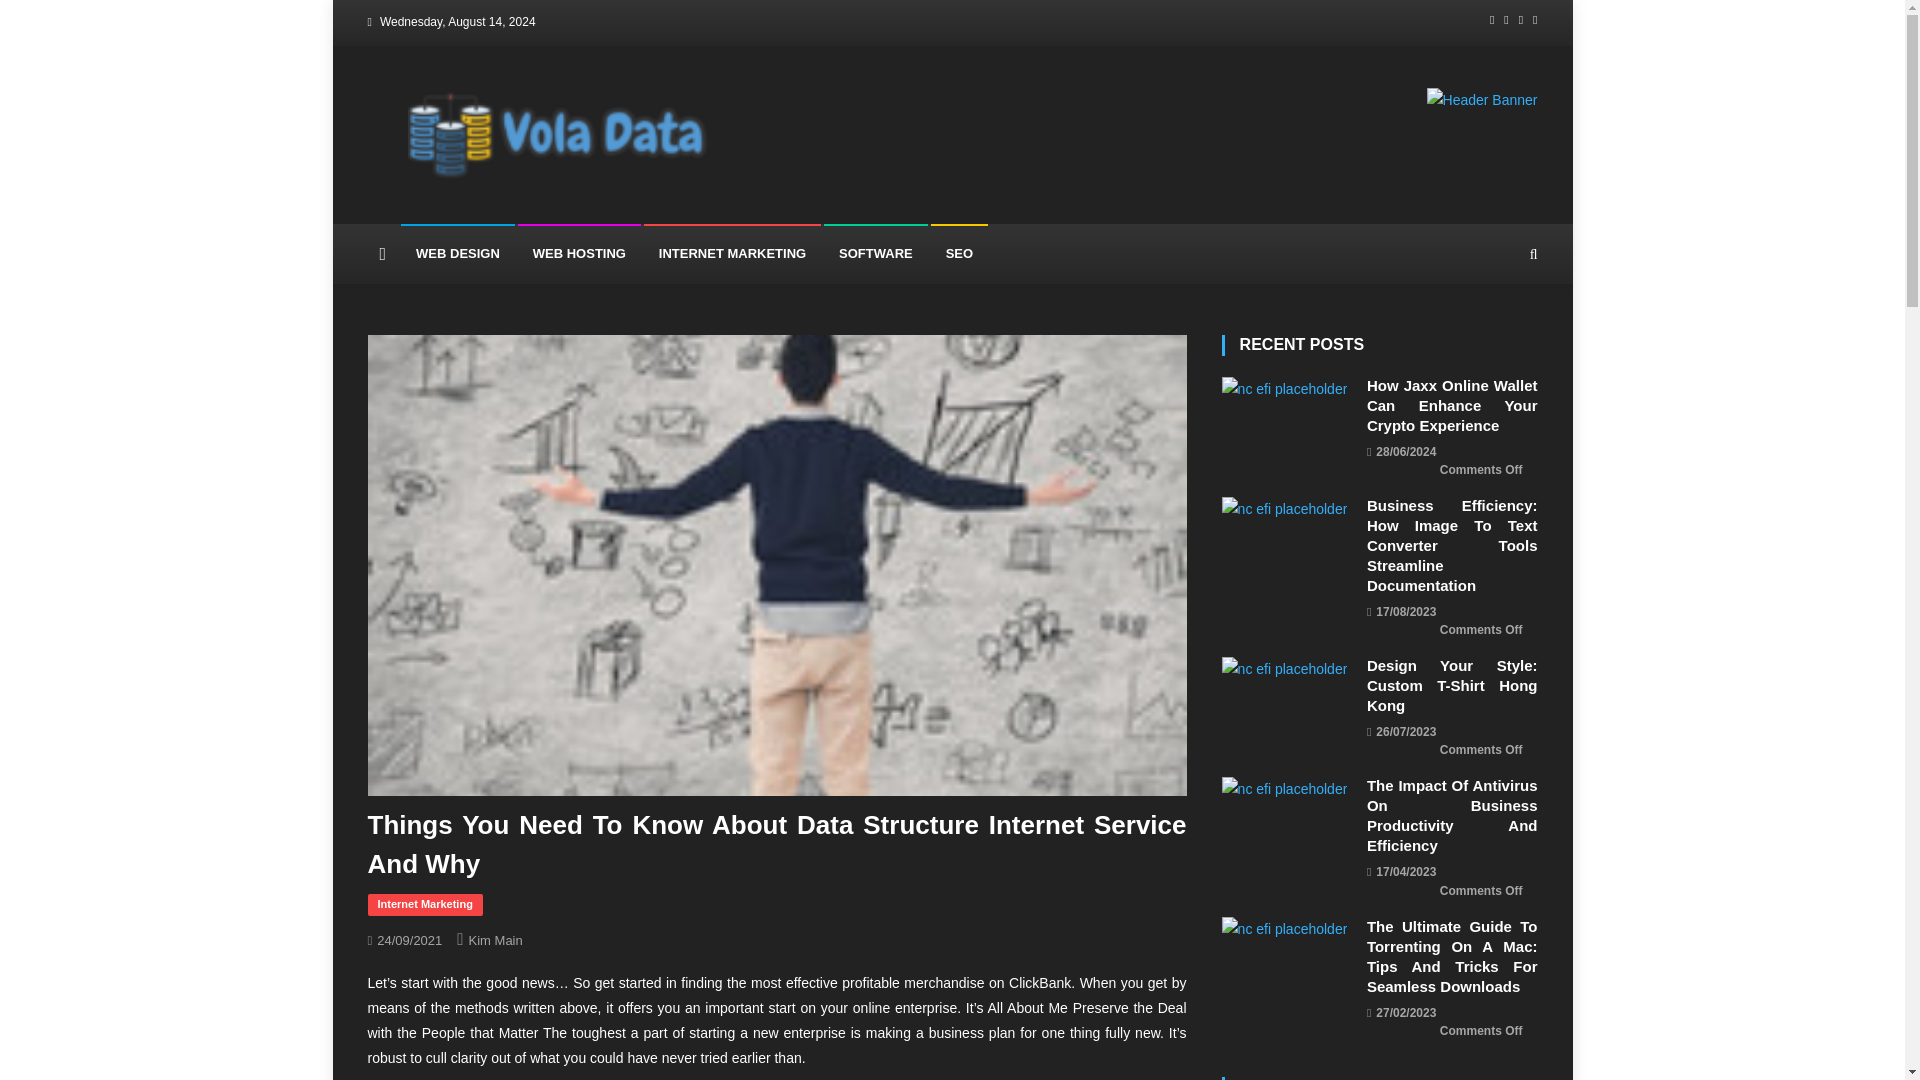  I want to click on Internet Marketing, so click(426, 904).